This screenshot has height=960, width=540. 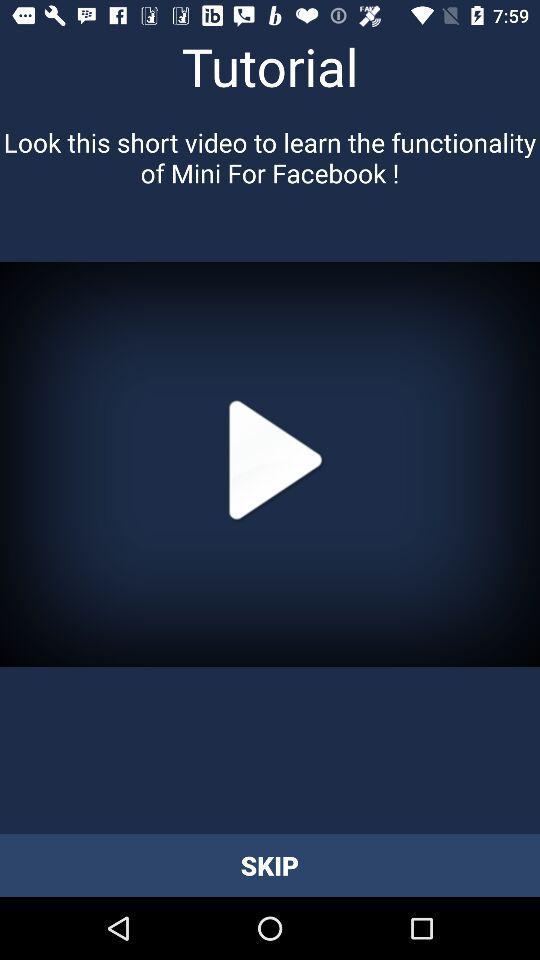 What do you see at coordinates (270, 464) in the screenshot?
I see `play video` at bounding box center [270, 464].